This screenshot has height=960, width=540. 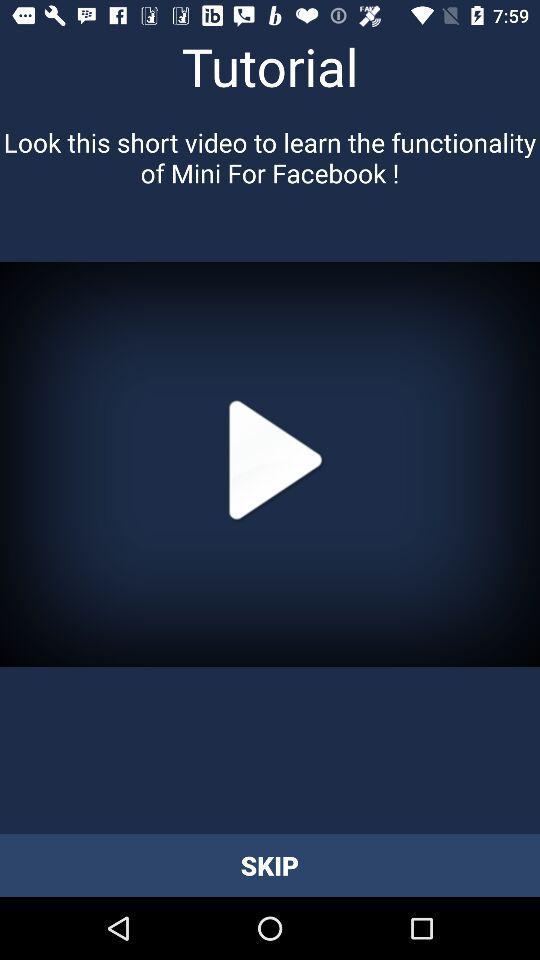 What do you see at coordinates (270, 464) in the screenshot?
I see `play video` at bounding box center [270, 464].